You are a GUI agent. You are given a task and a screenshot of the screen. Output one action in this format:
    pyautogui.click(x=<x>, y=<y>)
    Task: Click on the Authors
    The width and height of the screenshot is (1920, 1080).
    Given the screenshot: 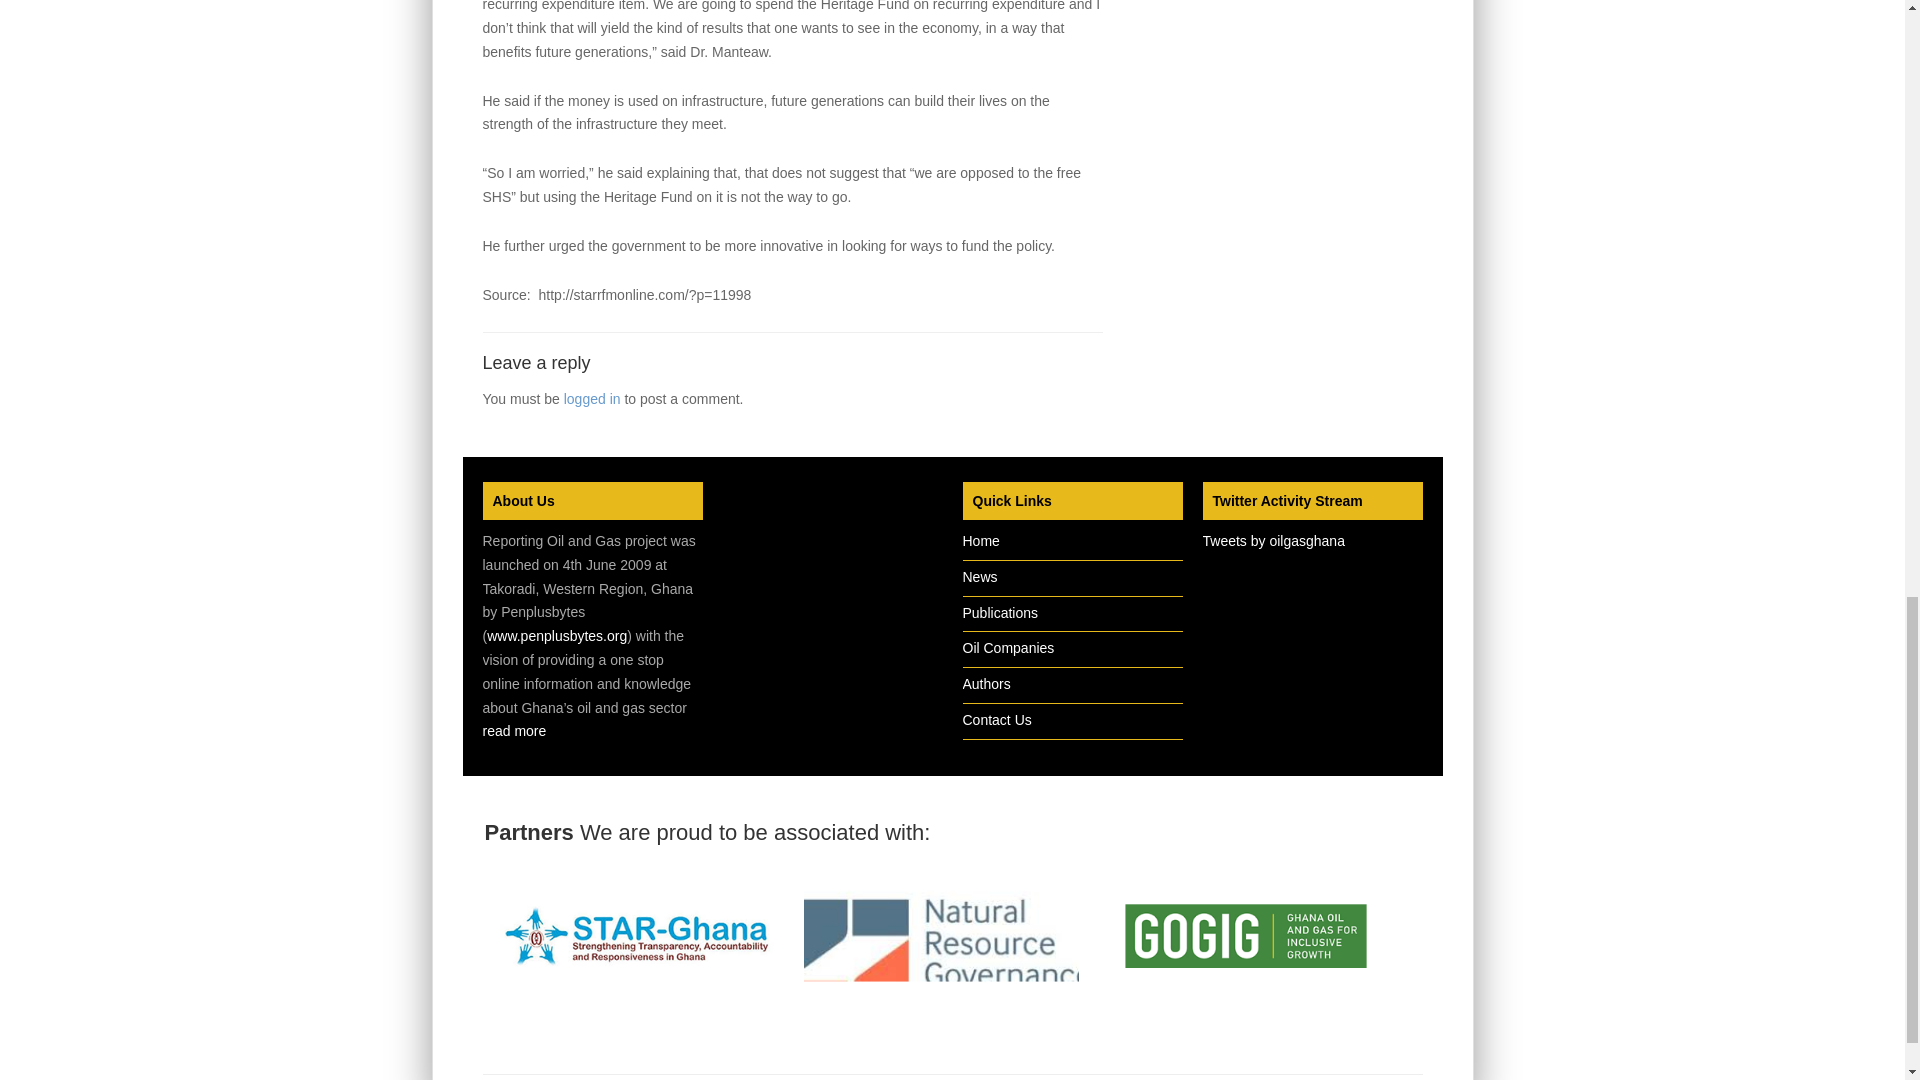 What is the action you would take?
    pyautogui.click(x=985, y=684)
    